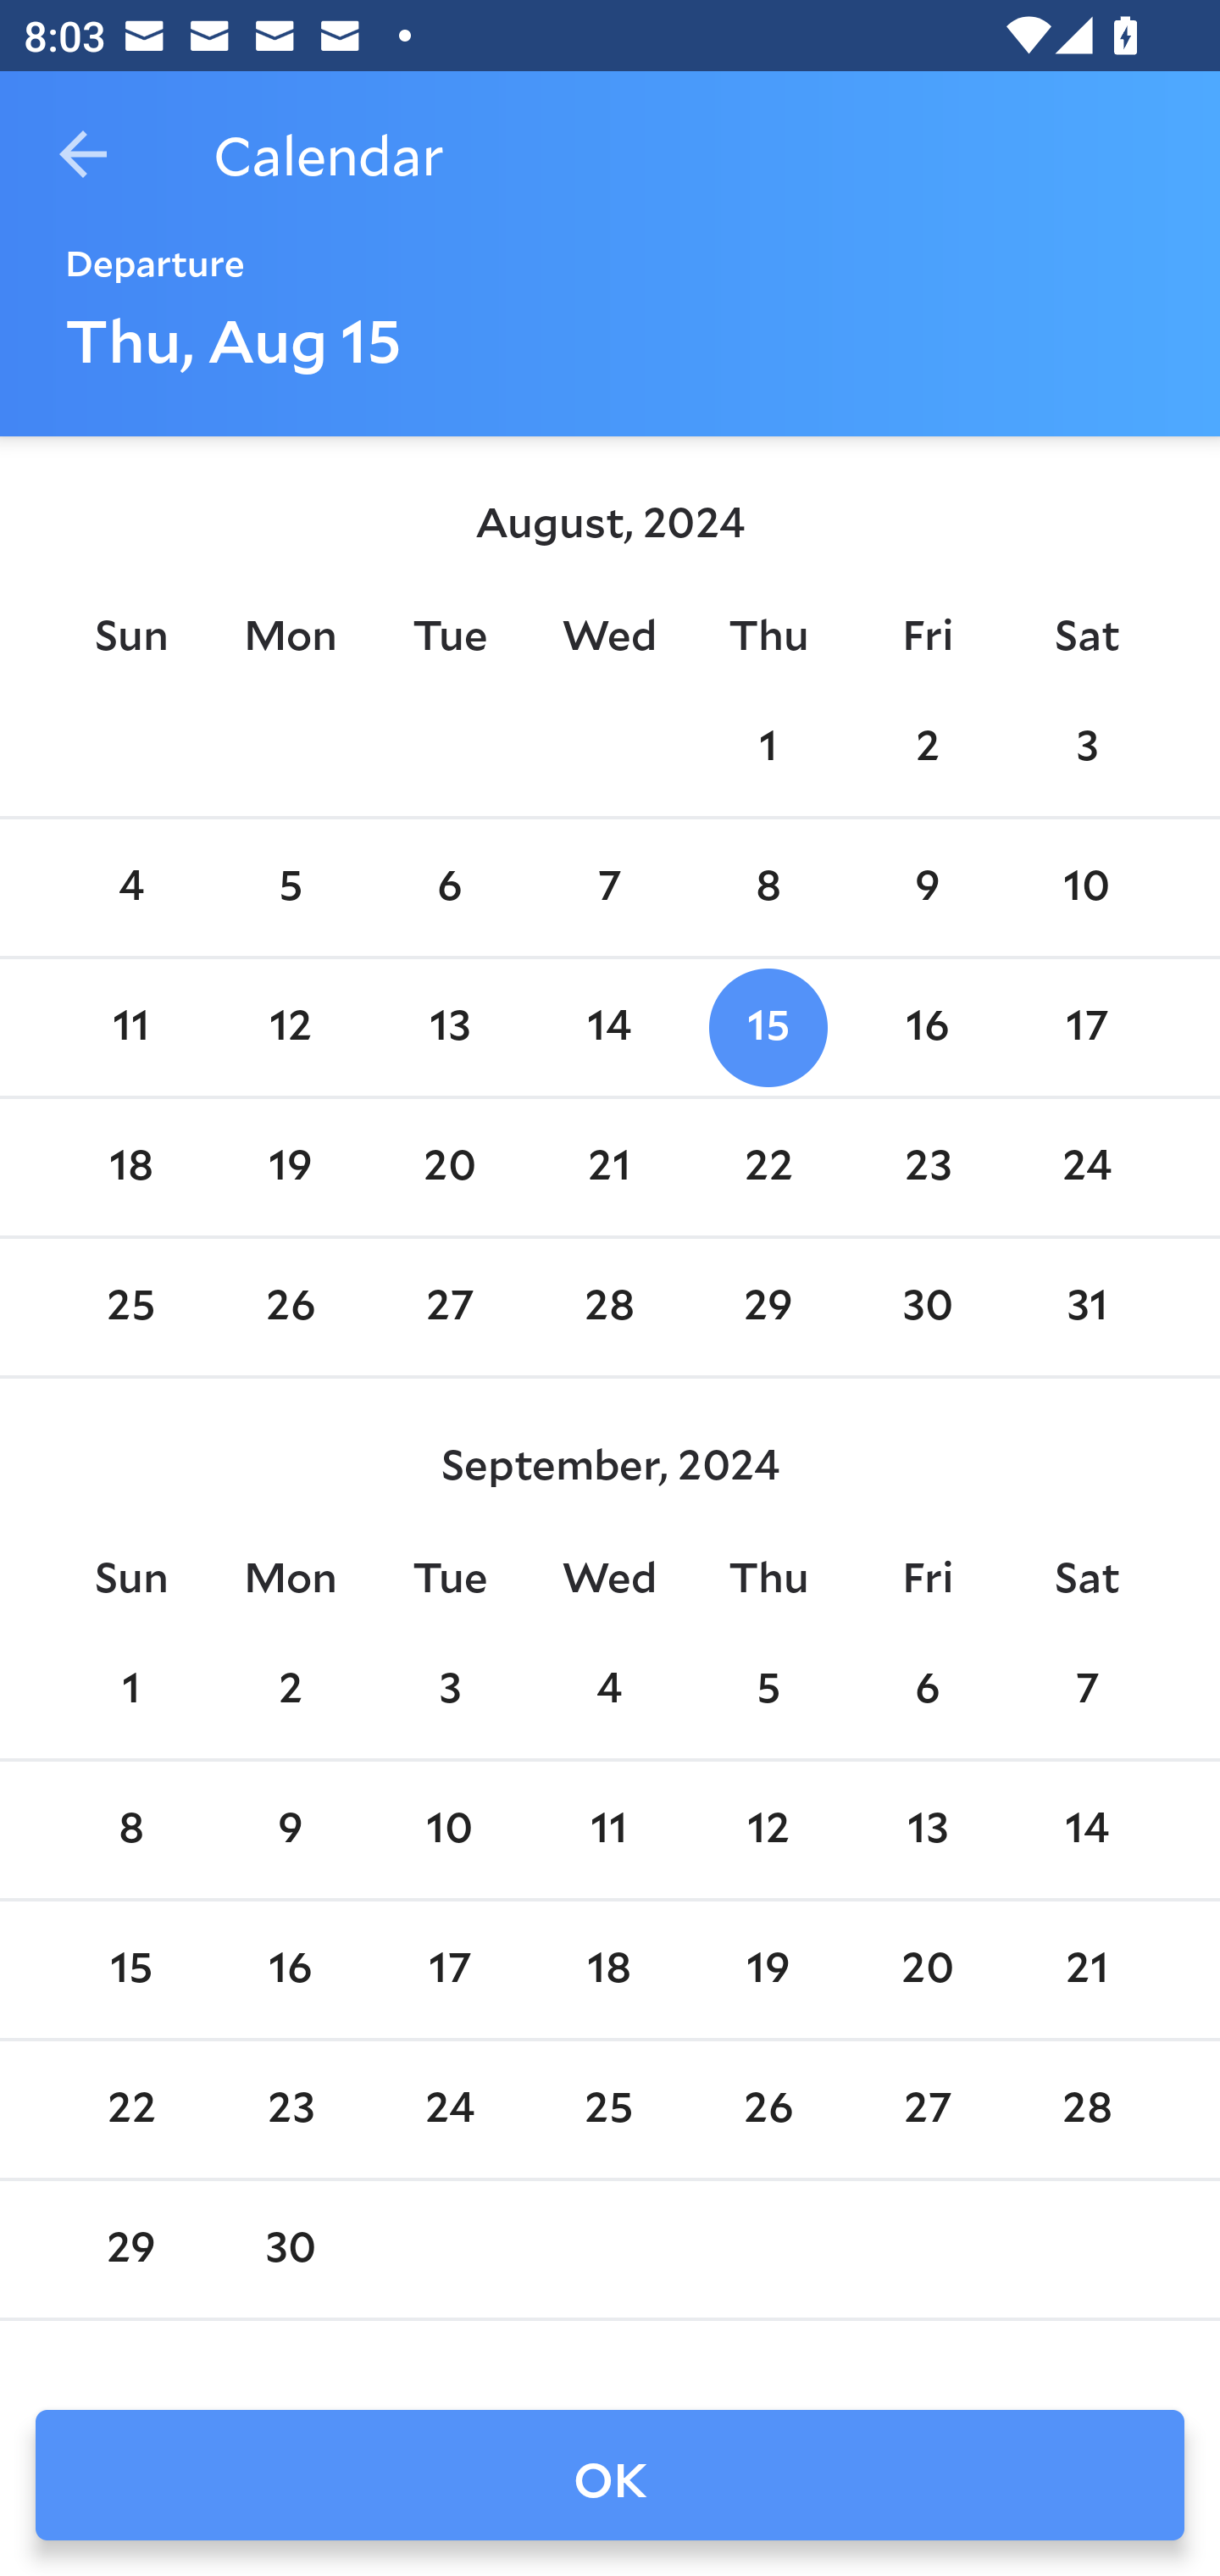 The width and height of the screenshot is (1220, 2576). I want to click on 5, so click(291, 888).